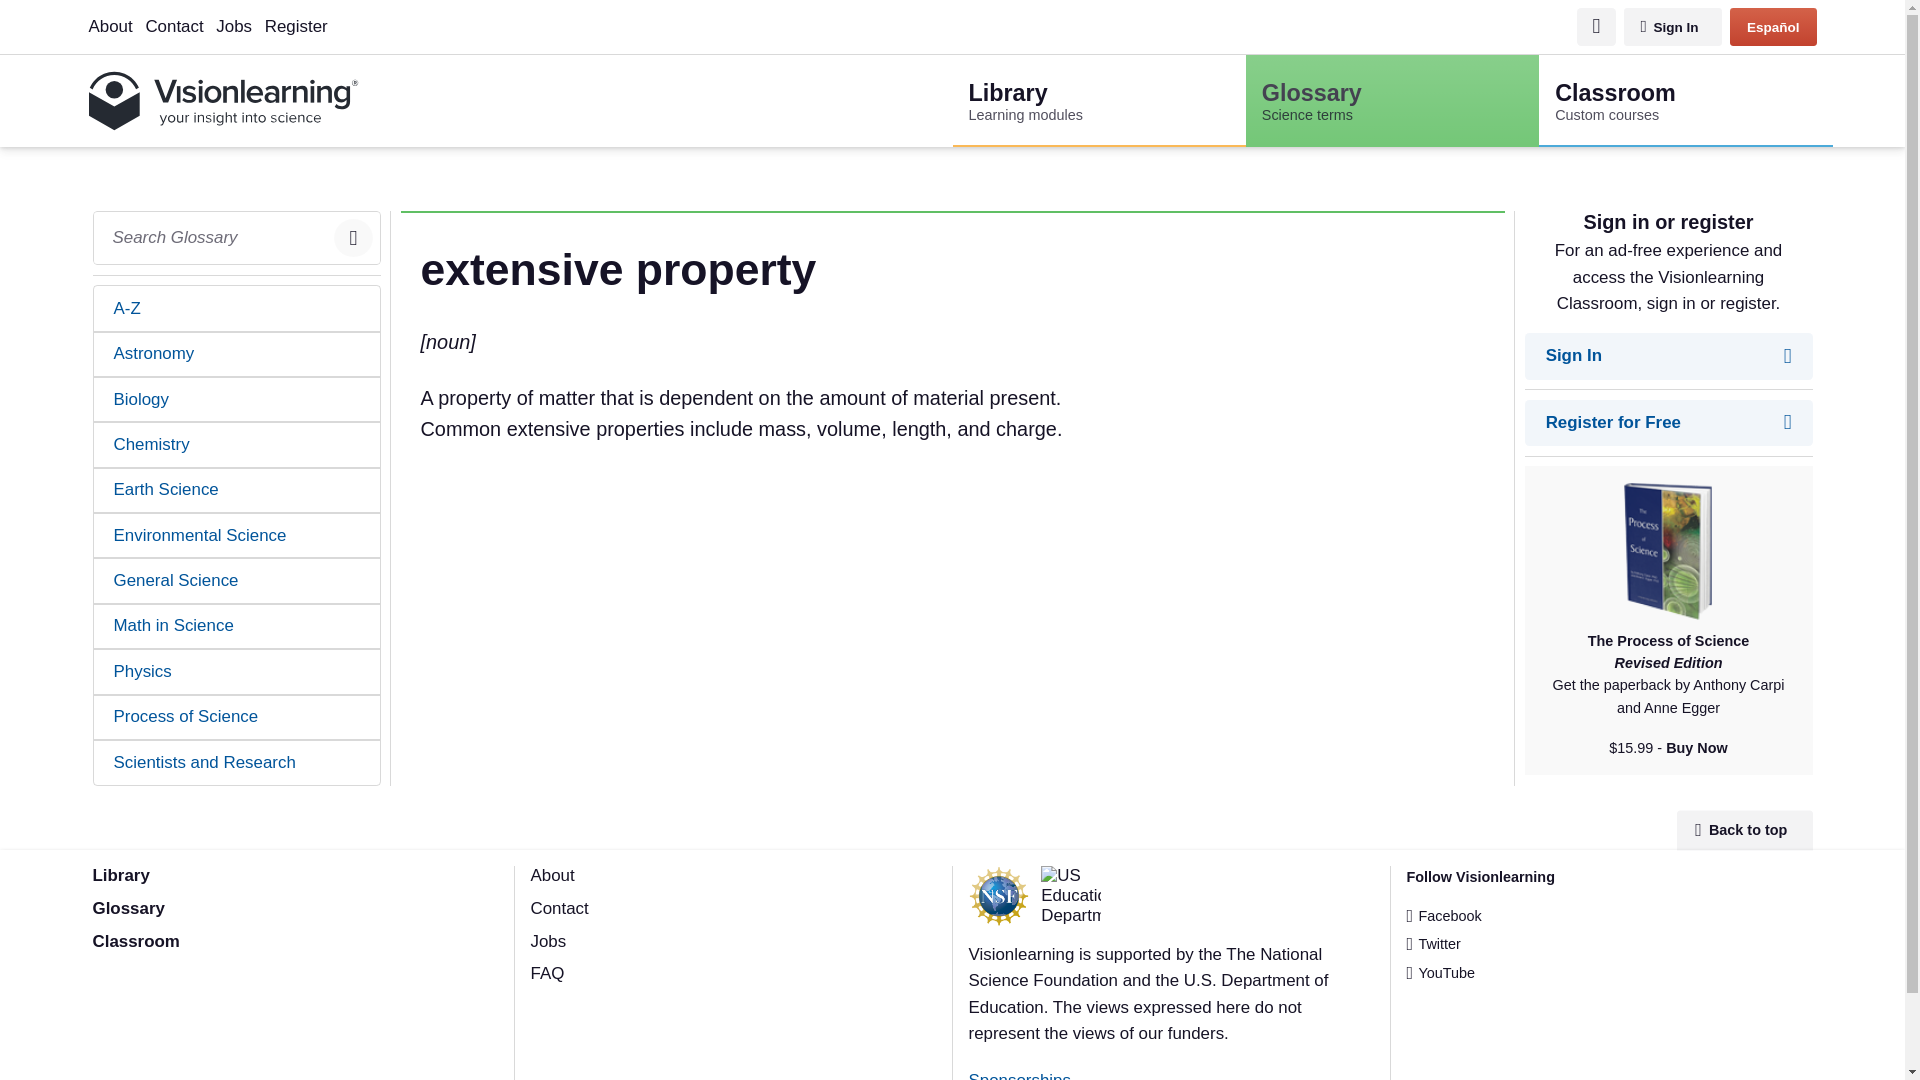 The width and height of the screenshot is (1920, 1080). Describe the element at coordinates (1673, 26) in the screenshot. I see `Glossary` at that location.